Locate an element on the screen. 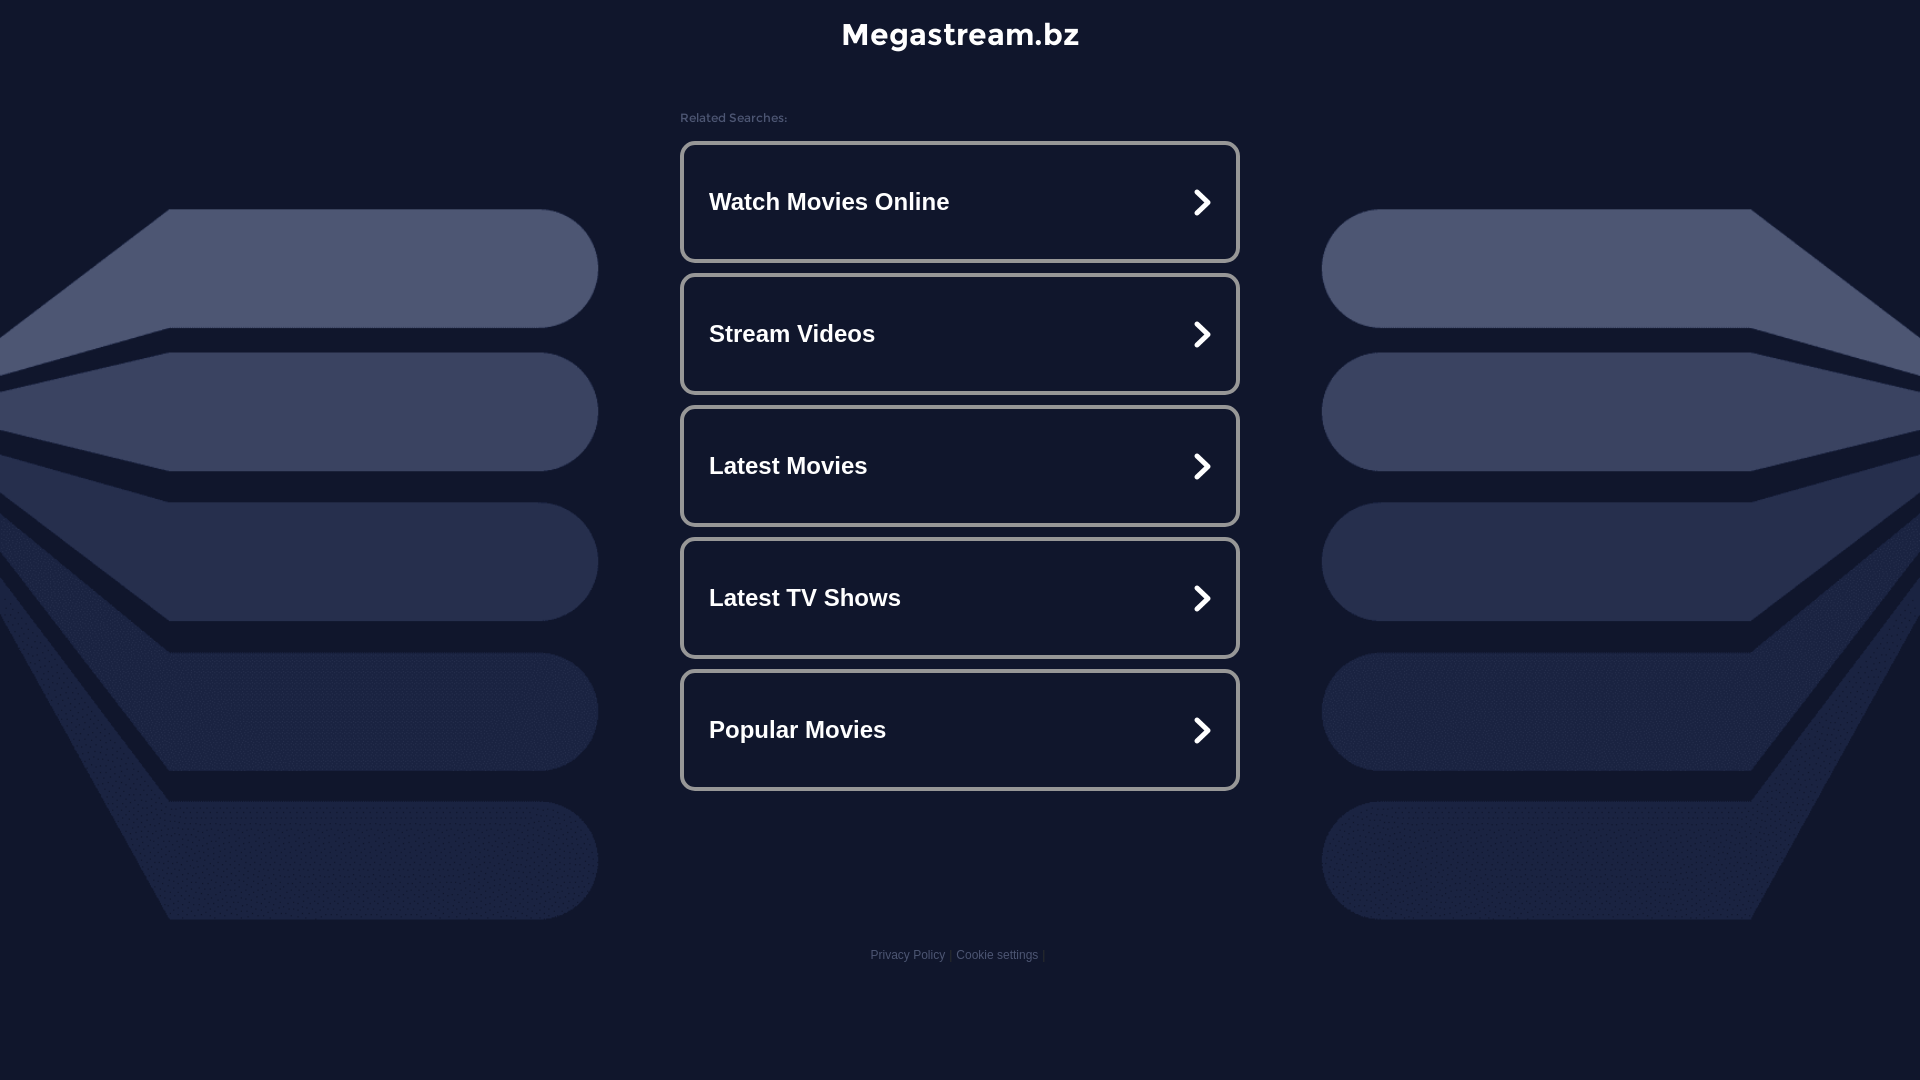 The width and height of the screenshot is (1920, 1080). Watch Movies Online is located at coordinates (960, 202).